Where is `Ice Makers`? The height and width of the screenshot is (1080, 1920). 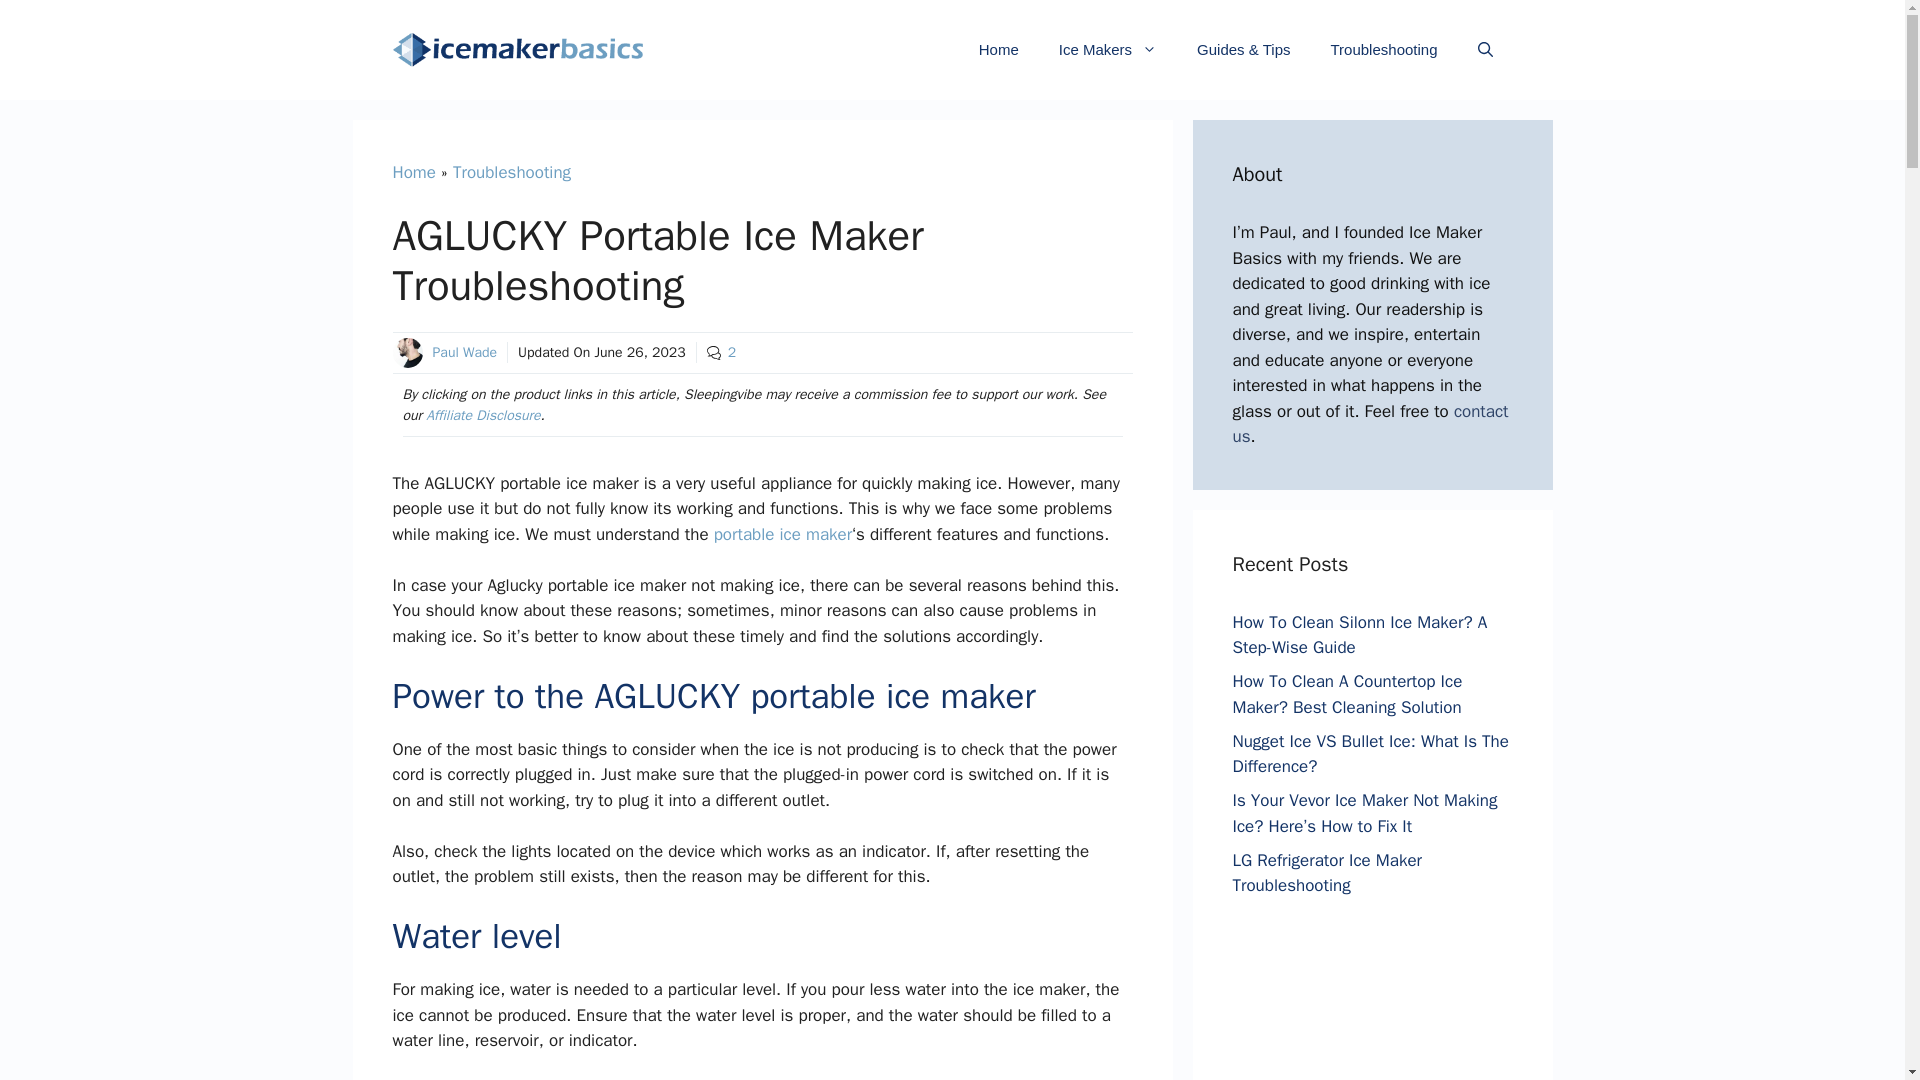
Ice Makers is located at coordinates (1107, 50).